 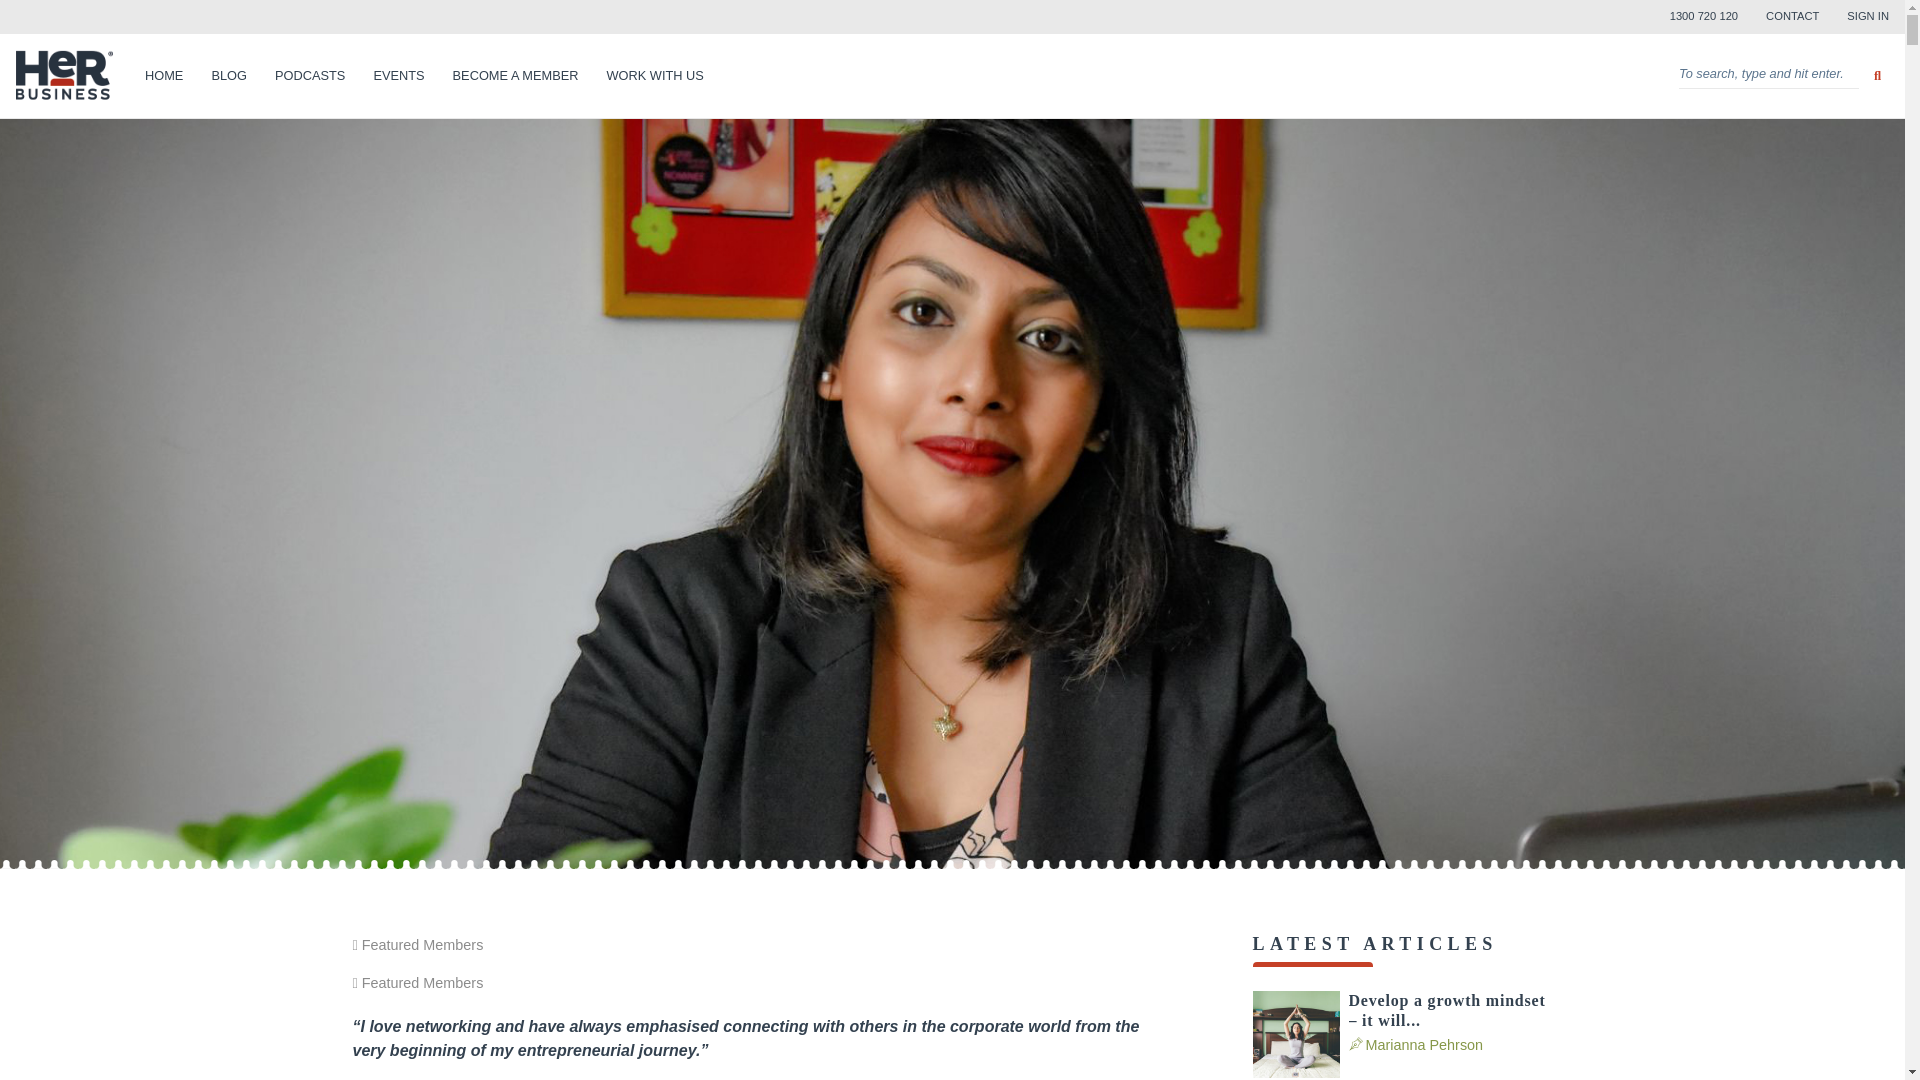 I want to click on PODCASTS, so click(x=310, y=76).